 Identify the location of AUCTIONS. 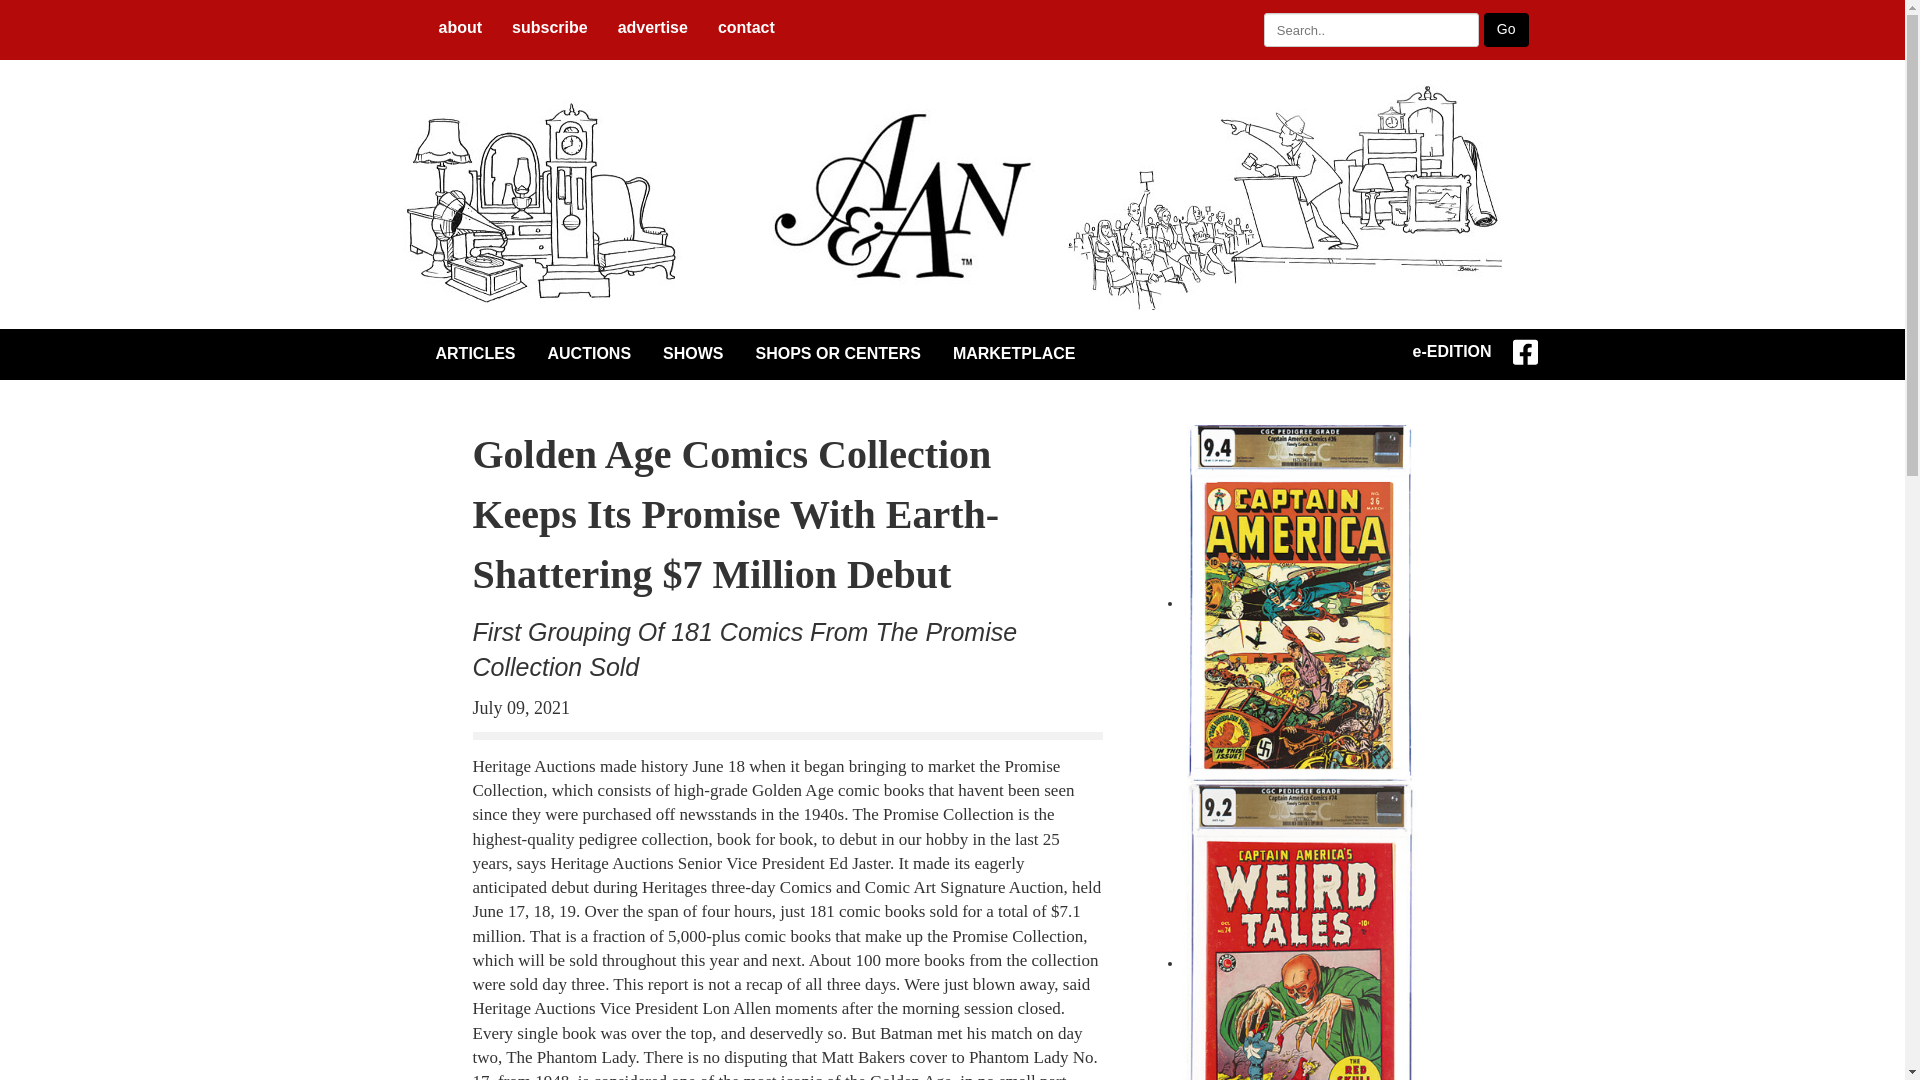
(585, 354).